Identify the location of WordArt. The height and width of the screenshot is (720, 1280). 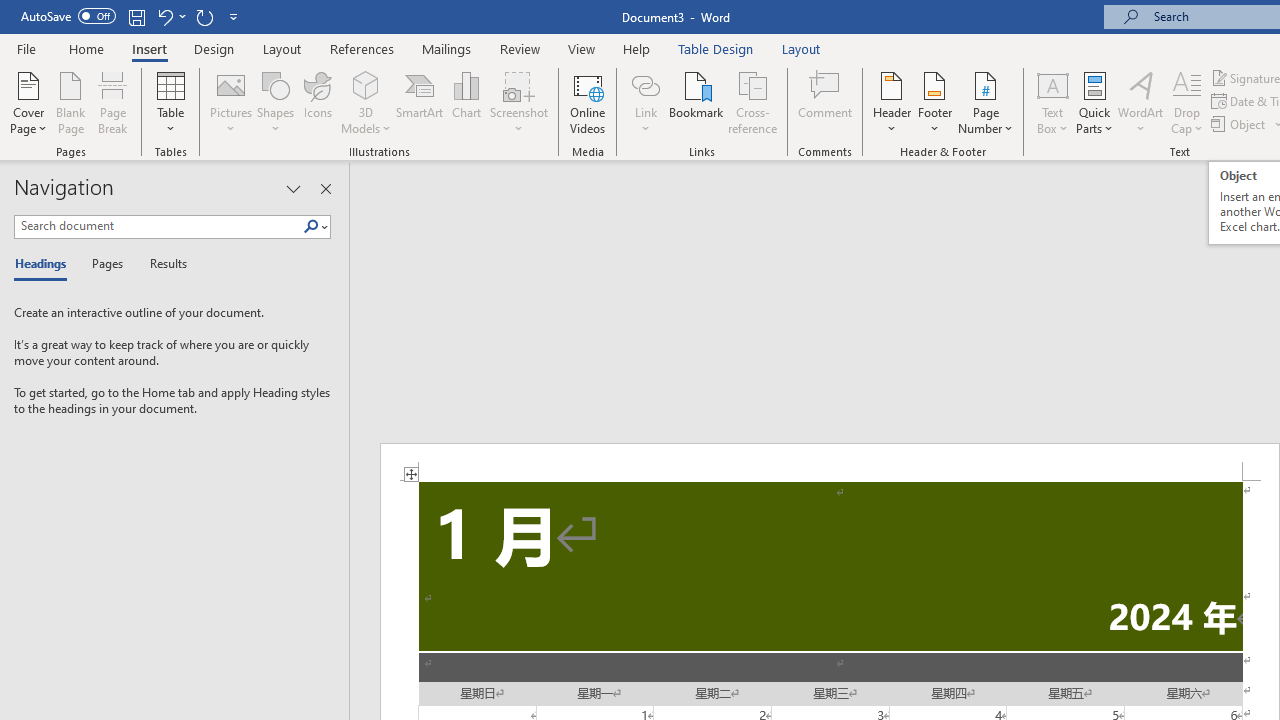
(1141, 102).